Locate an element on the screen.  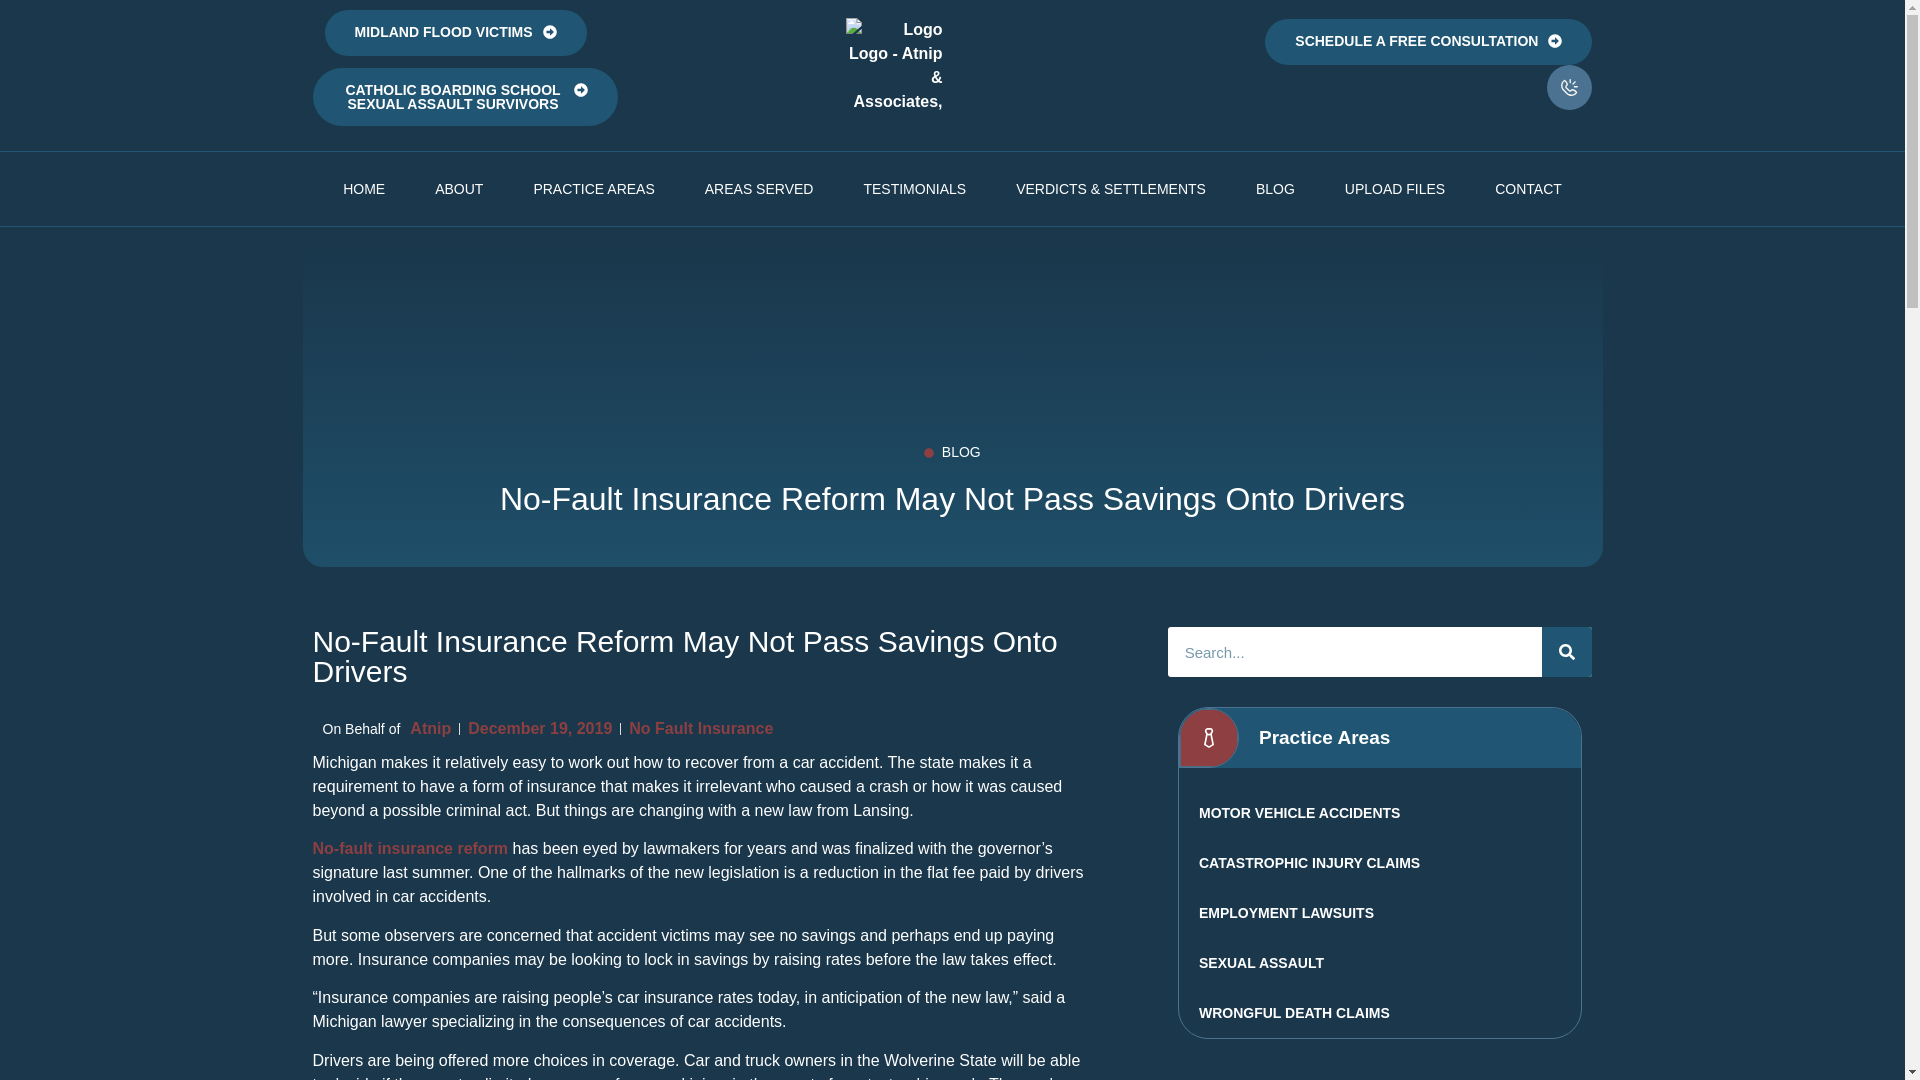
HOME is located at coordinates (364, 188).